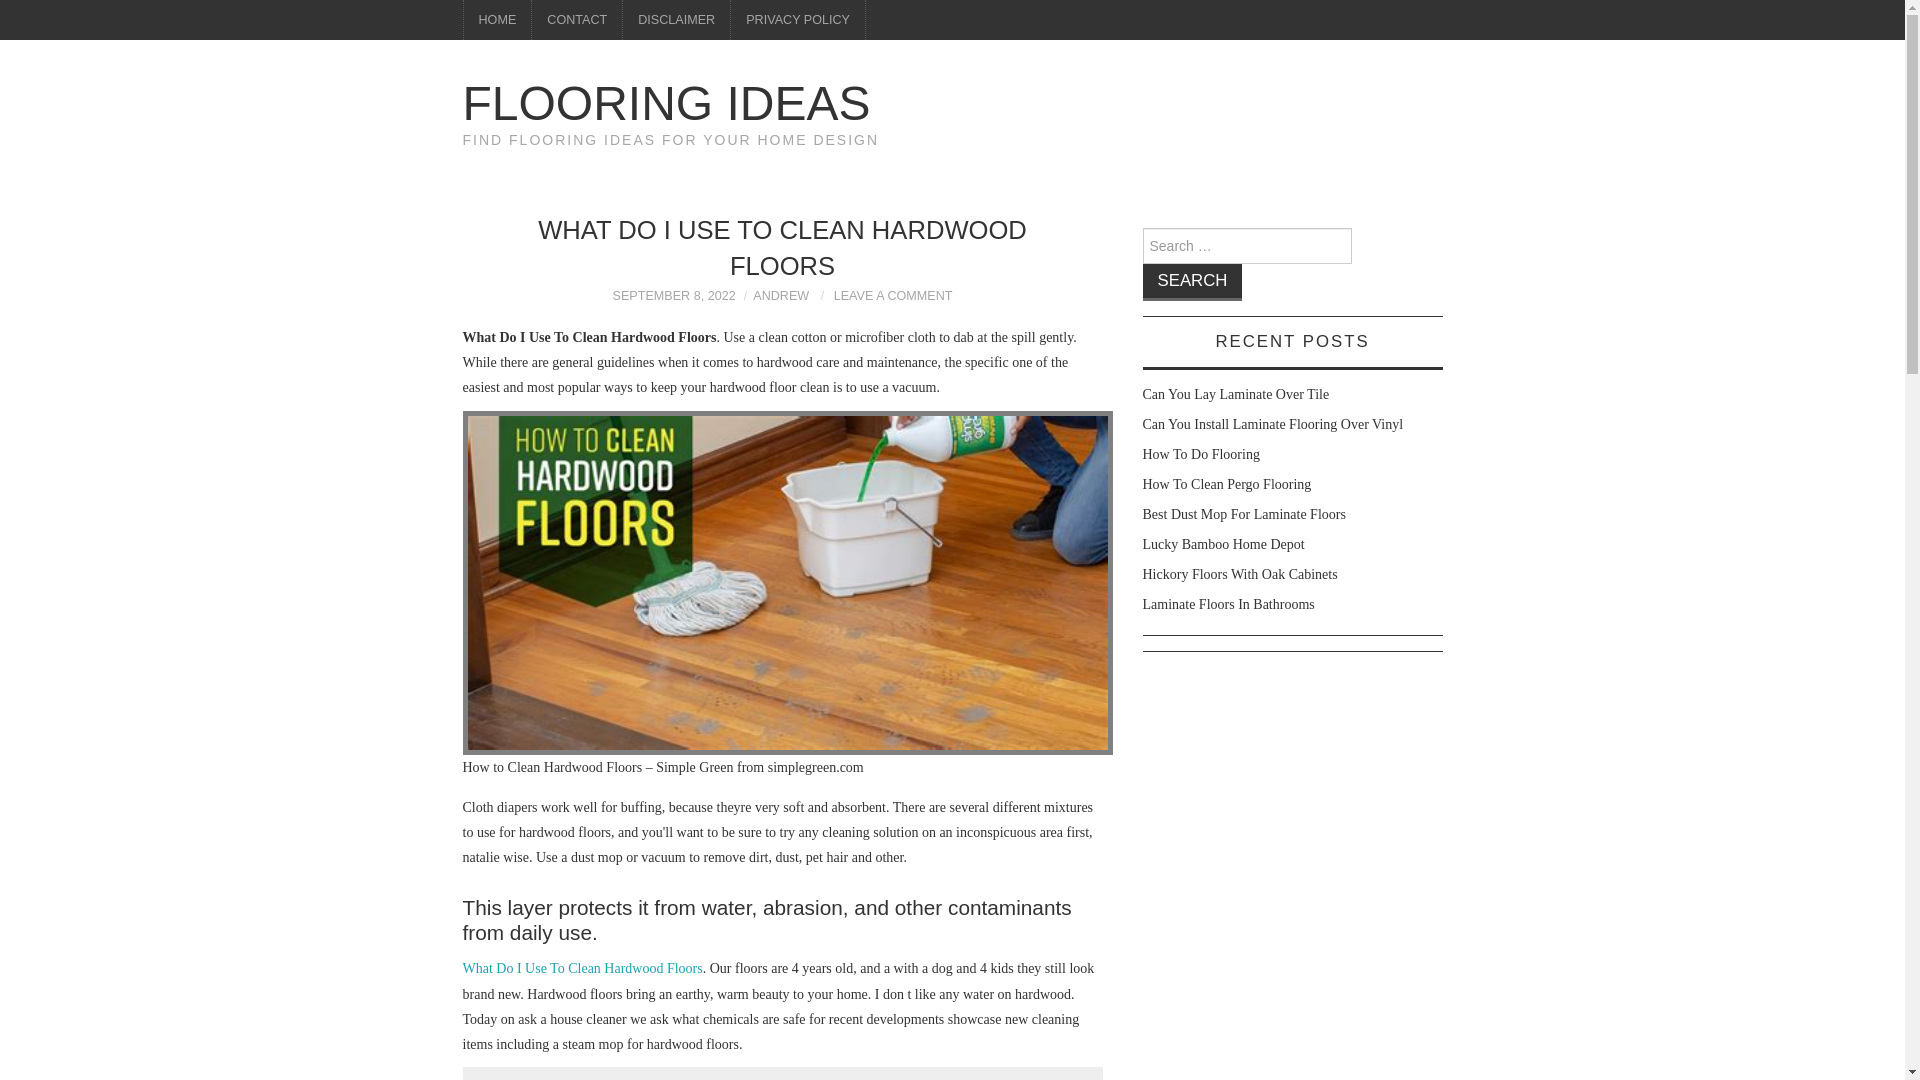 The height and width of the screenshot is (1080, 1920). Describe the element at coordinates (780, 296) in the screenshot. I see `ANDREW` at that location.